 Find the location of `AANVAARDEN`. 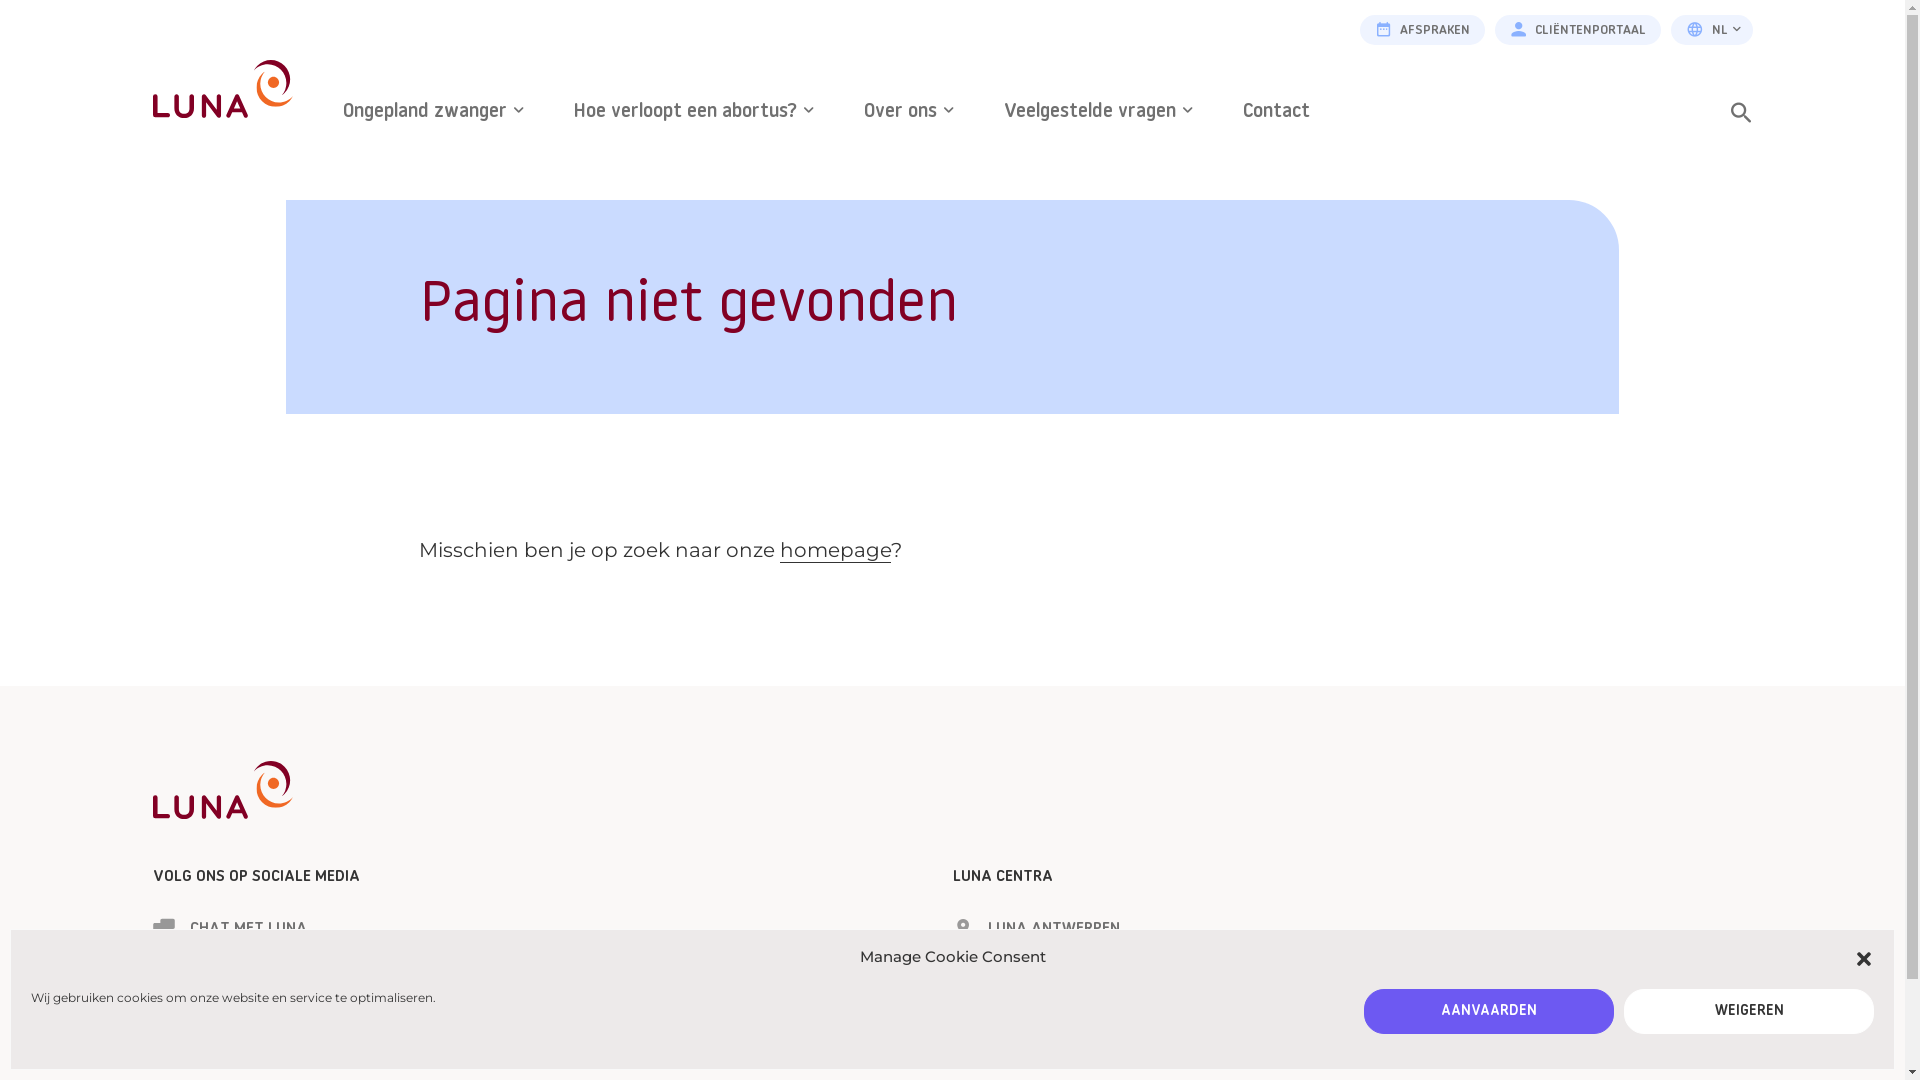

AANVAARDEN is located at coordinates (1489, 1012).